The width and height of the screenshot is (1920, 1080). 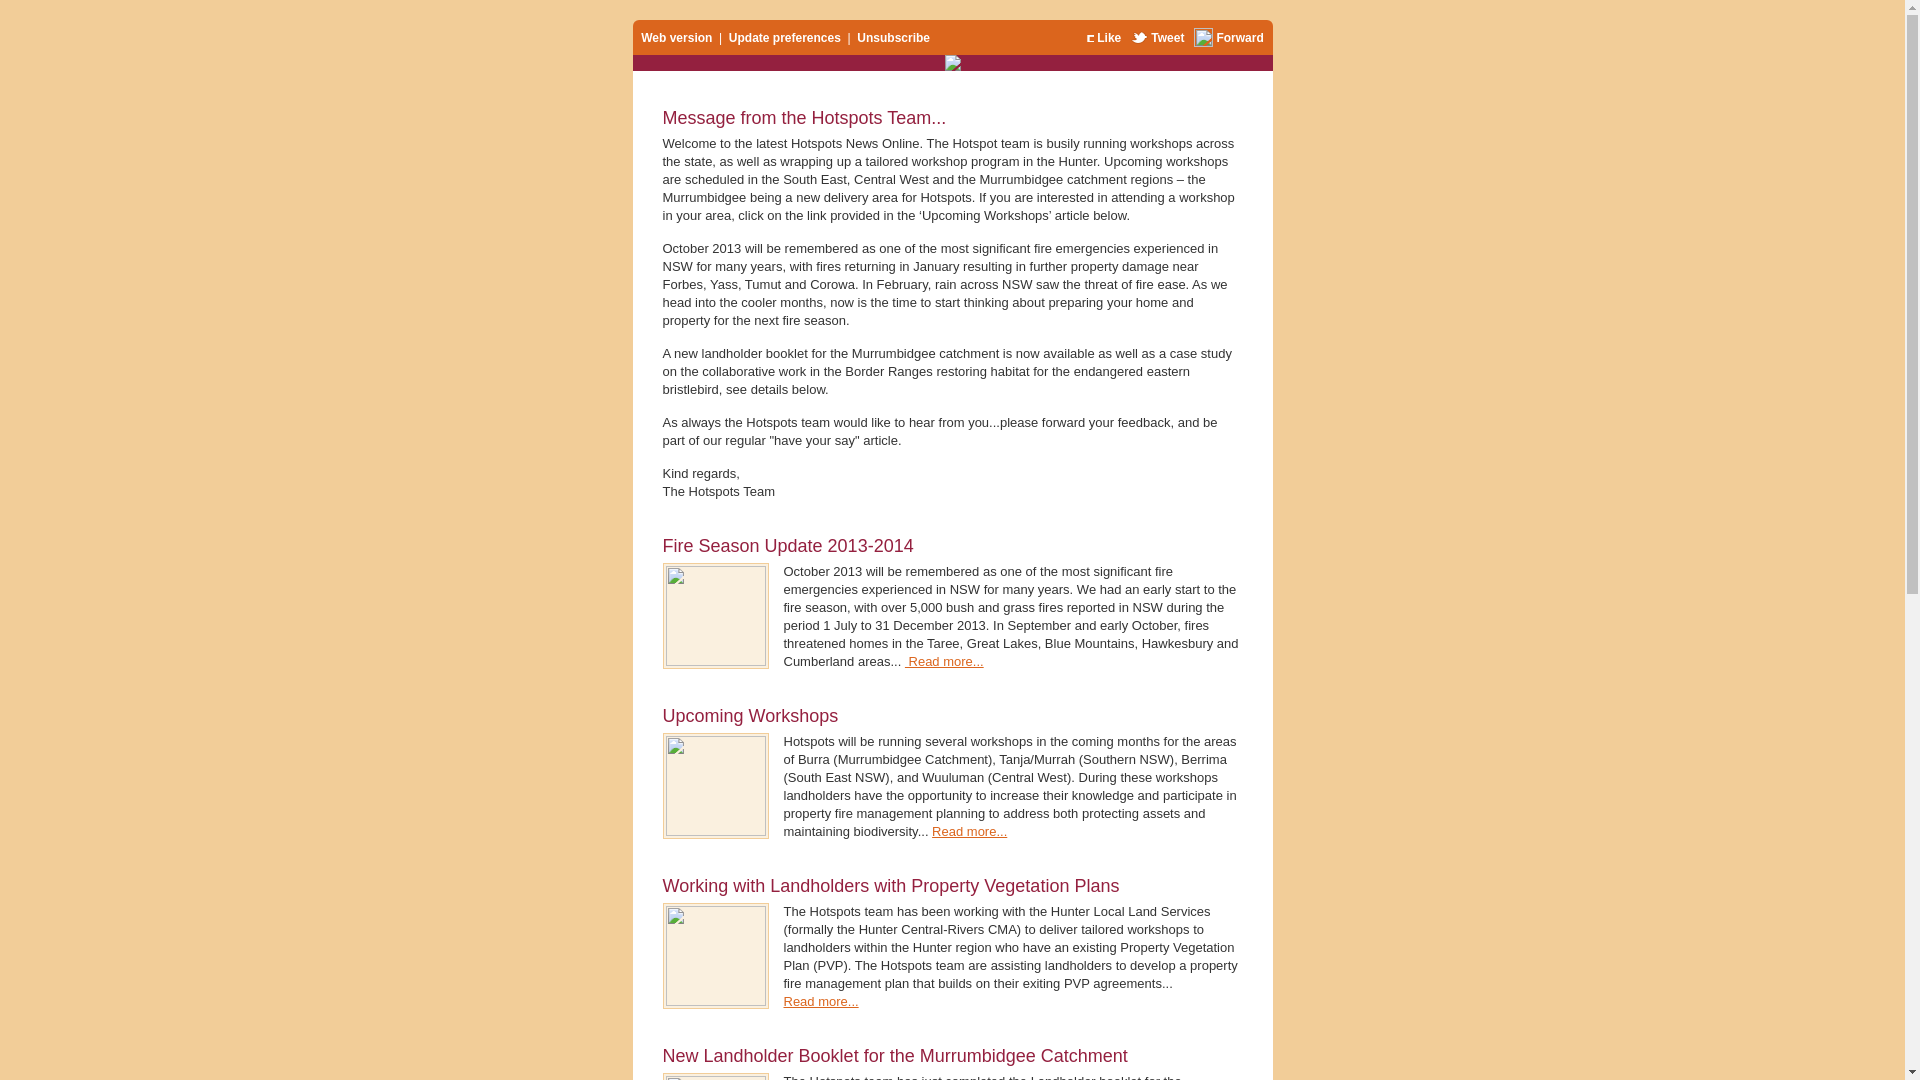 I want to click on Read more..., so click(x=944, y=662).